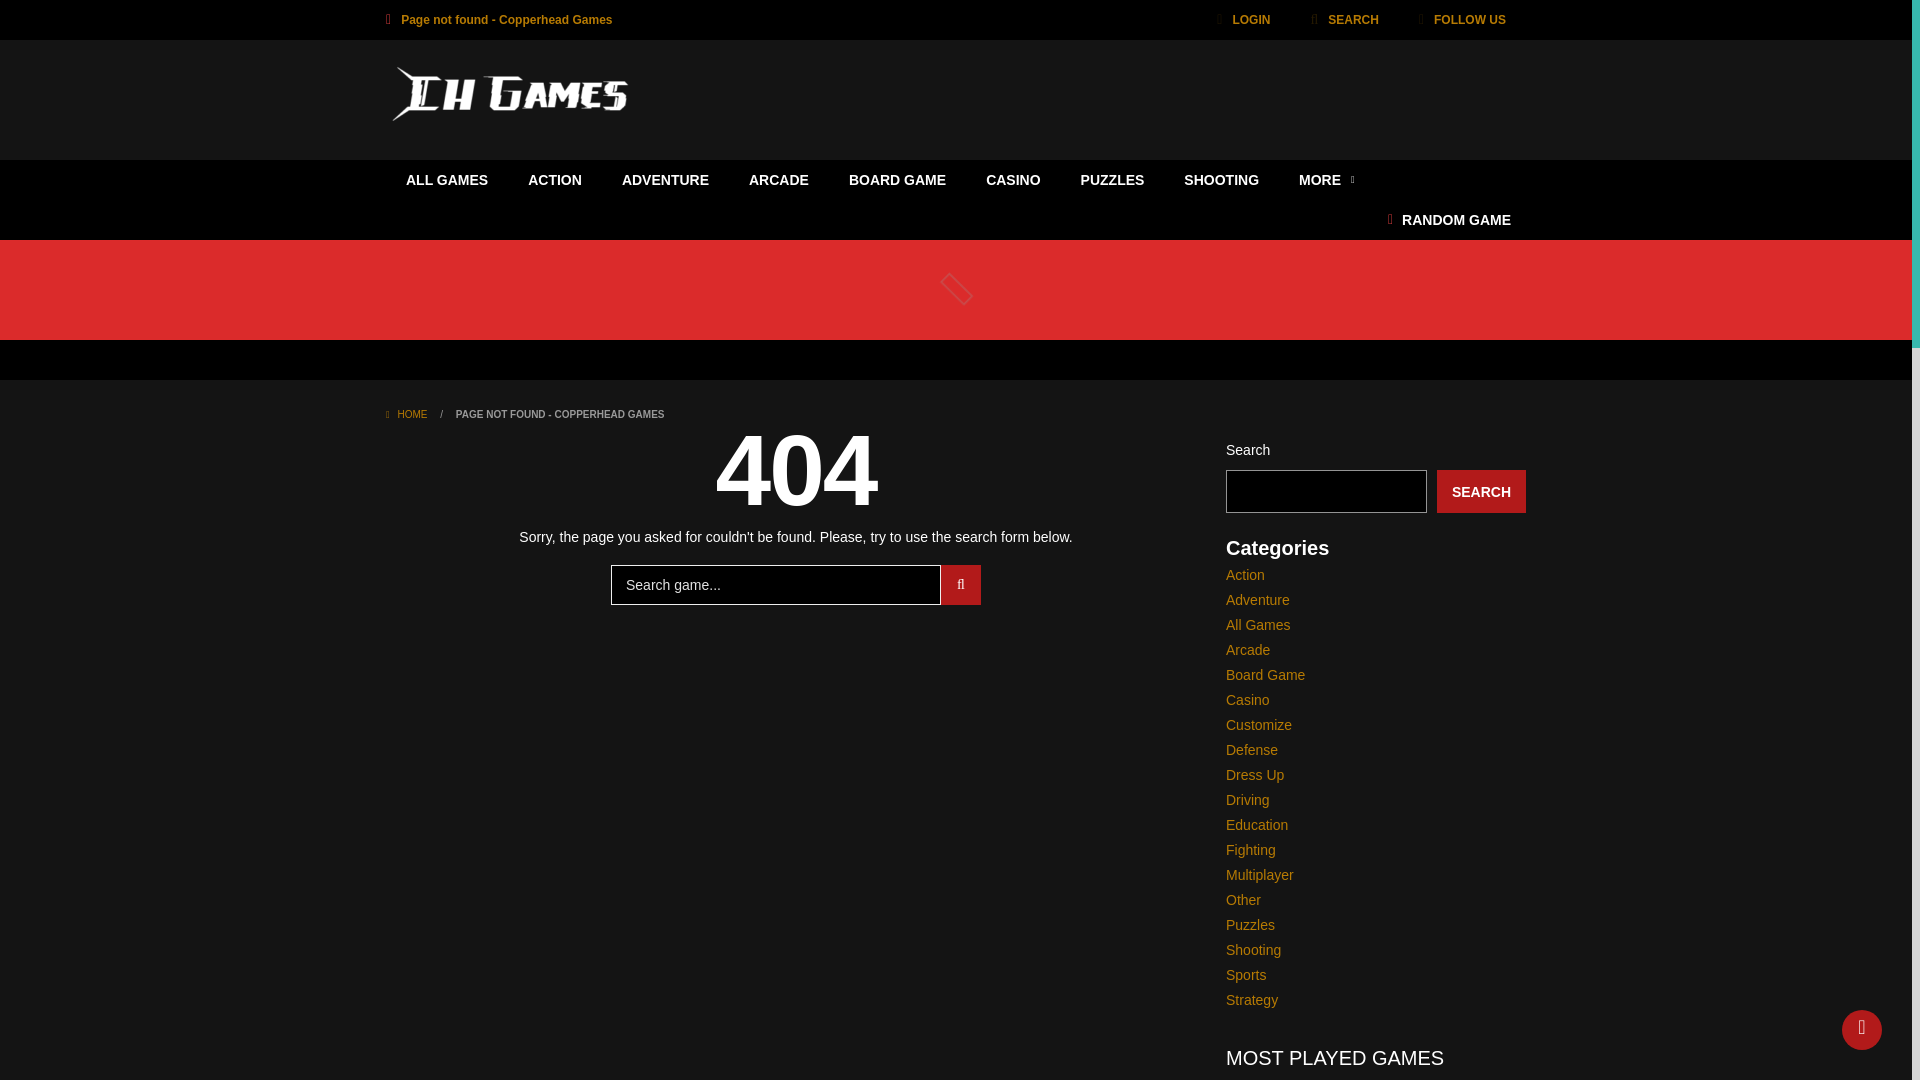 The width and height of the screenshot is (1920, 1080). I want to click on ADVENTURE, so click(666, 179).